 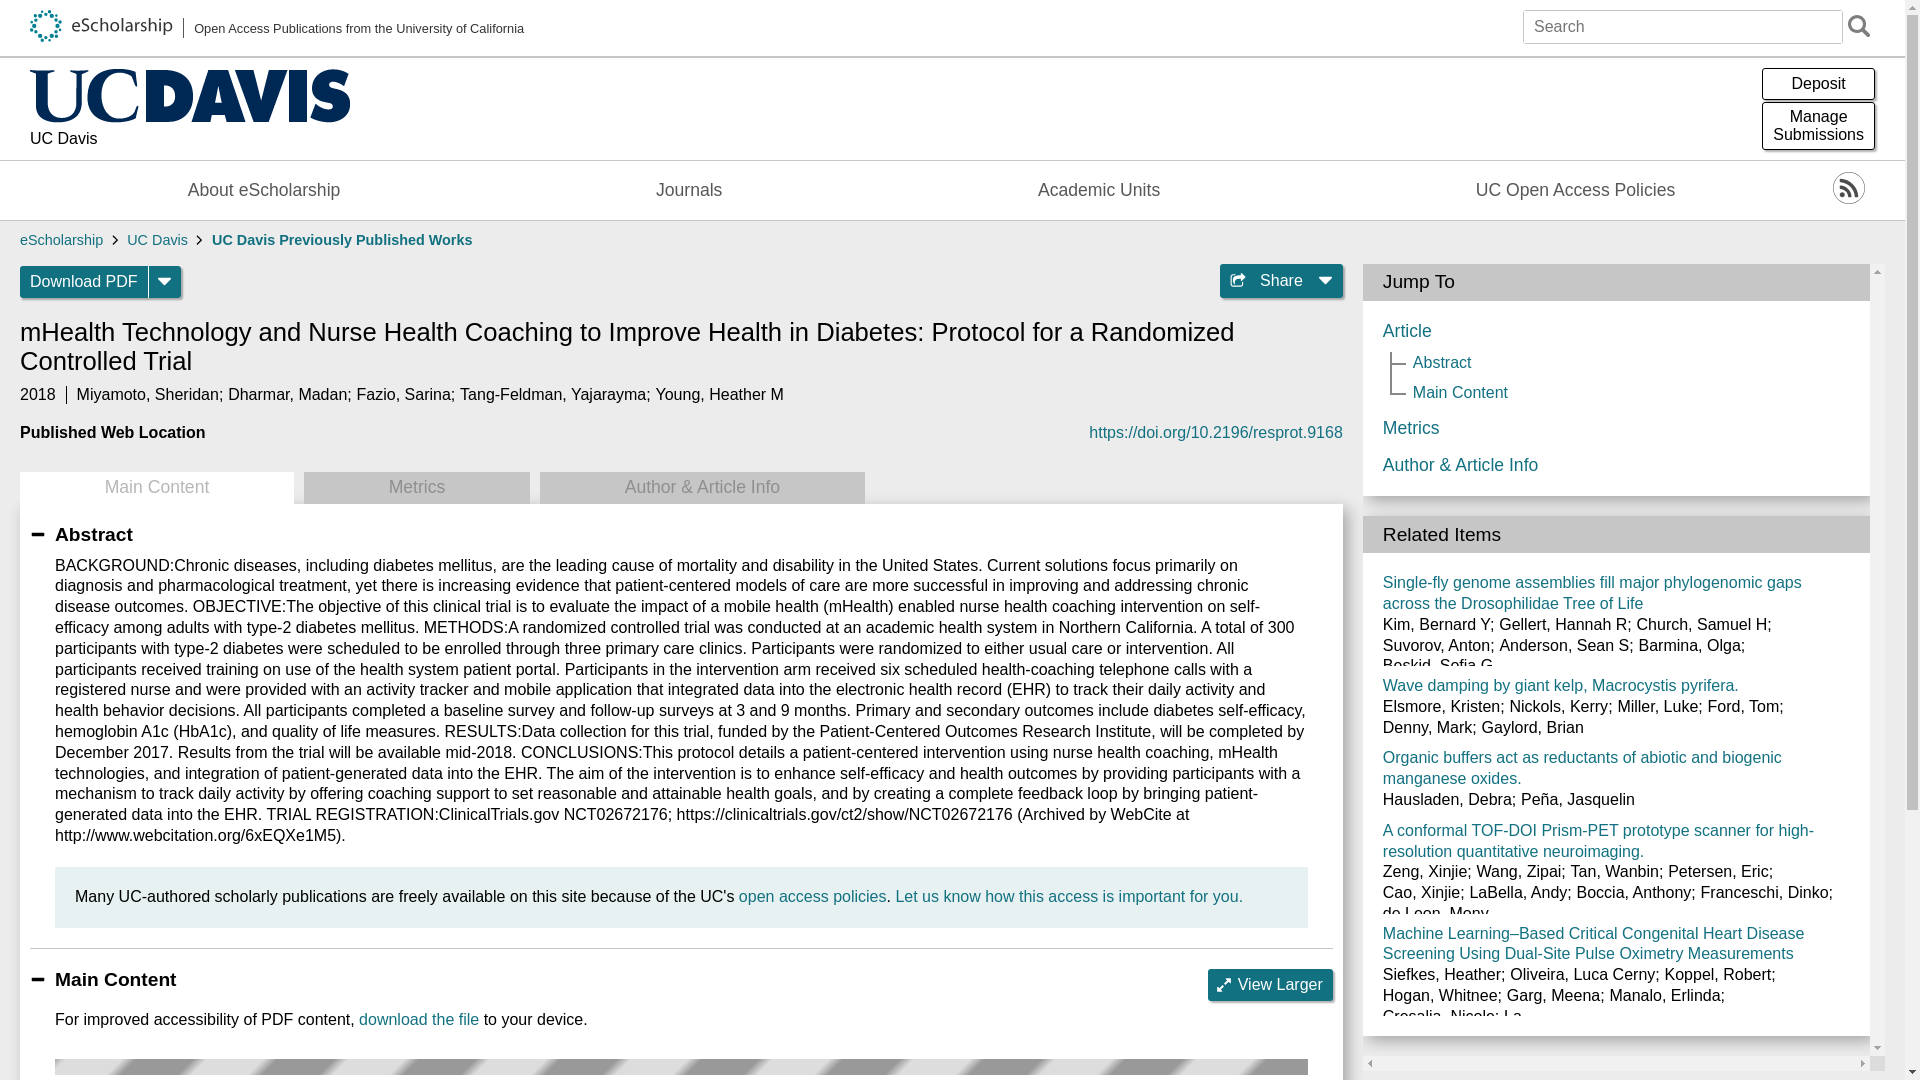 What do you see at coordinates (84, 282) in the screenshot?
I see `open access policies` at bounding box center [84, 282].